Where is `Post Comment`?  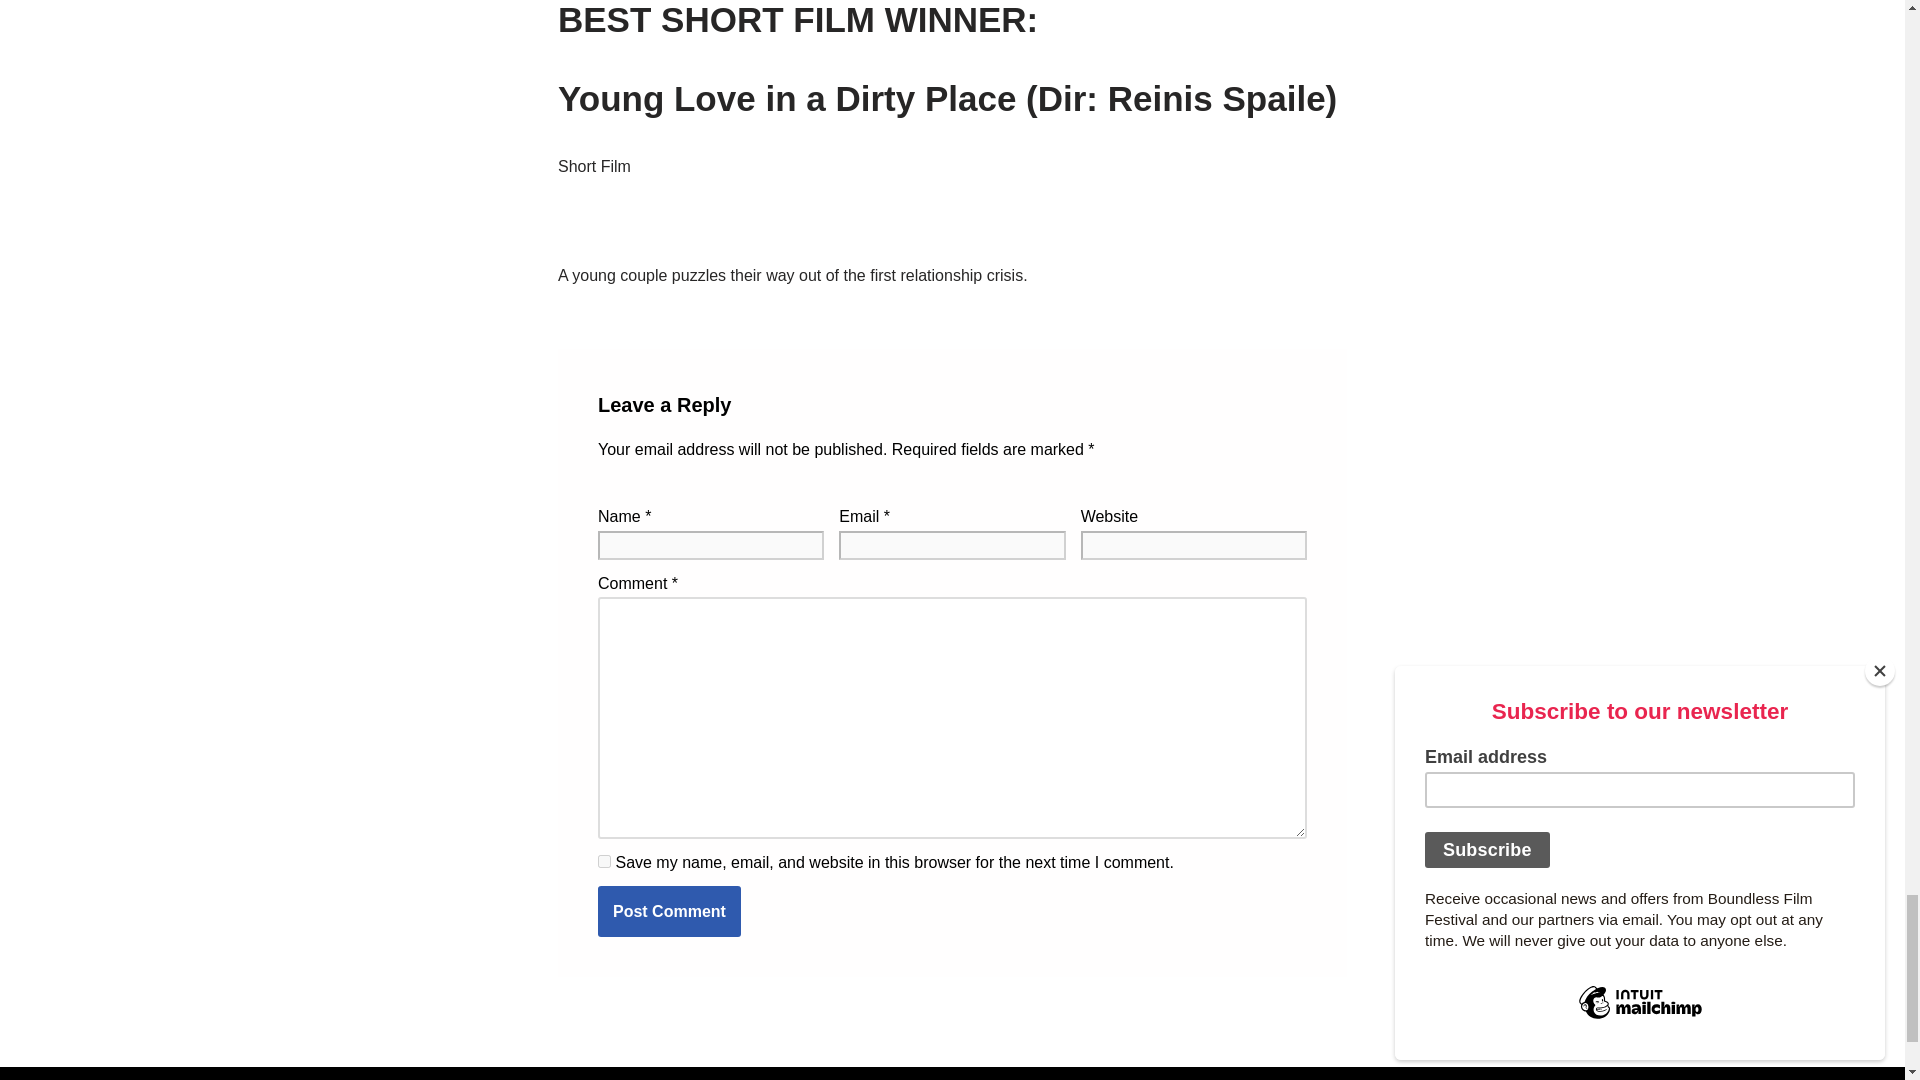
Post Comment is located at coordinates (669, 912).